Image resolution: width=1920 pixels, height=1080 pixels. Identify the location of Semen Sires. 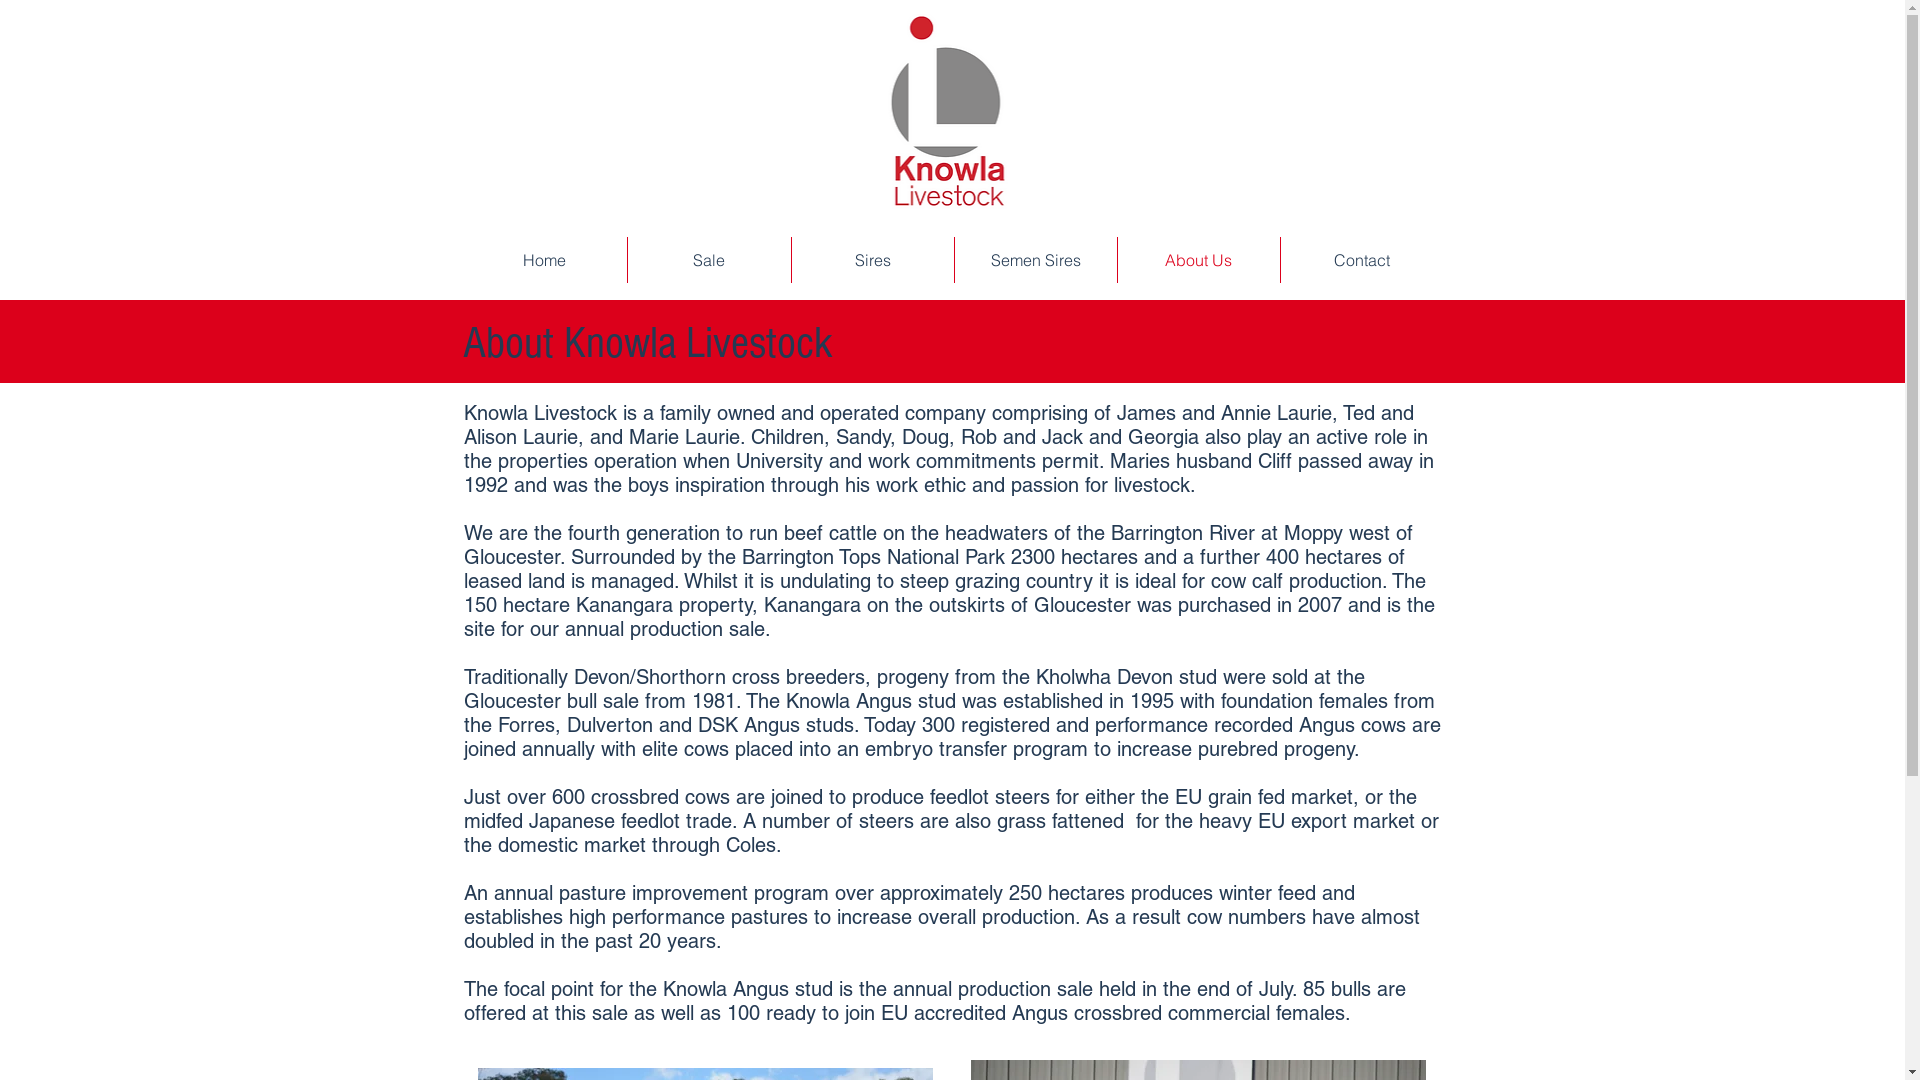
(1035, 260).